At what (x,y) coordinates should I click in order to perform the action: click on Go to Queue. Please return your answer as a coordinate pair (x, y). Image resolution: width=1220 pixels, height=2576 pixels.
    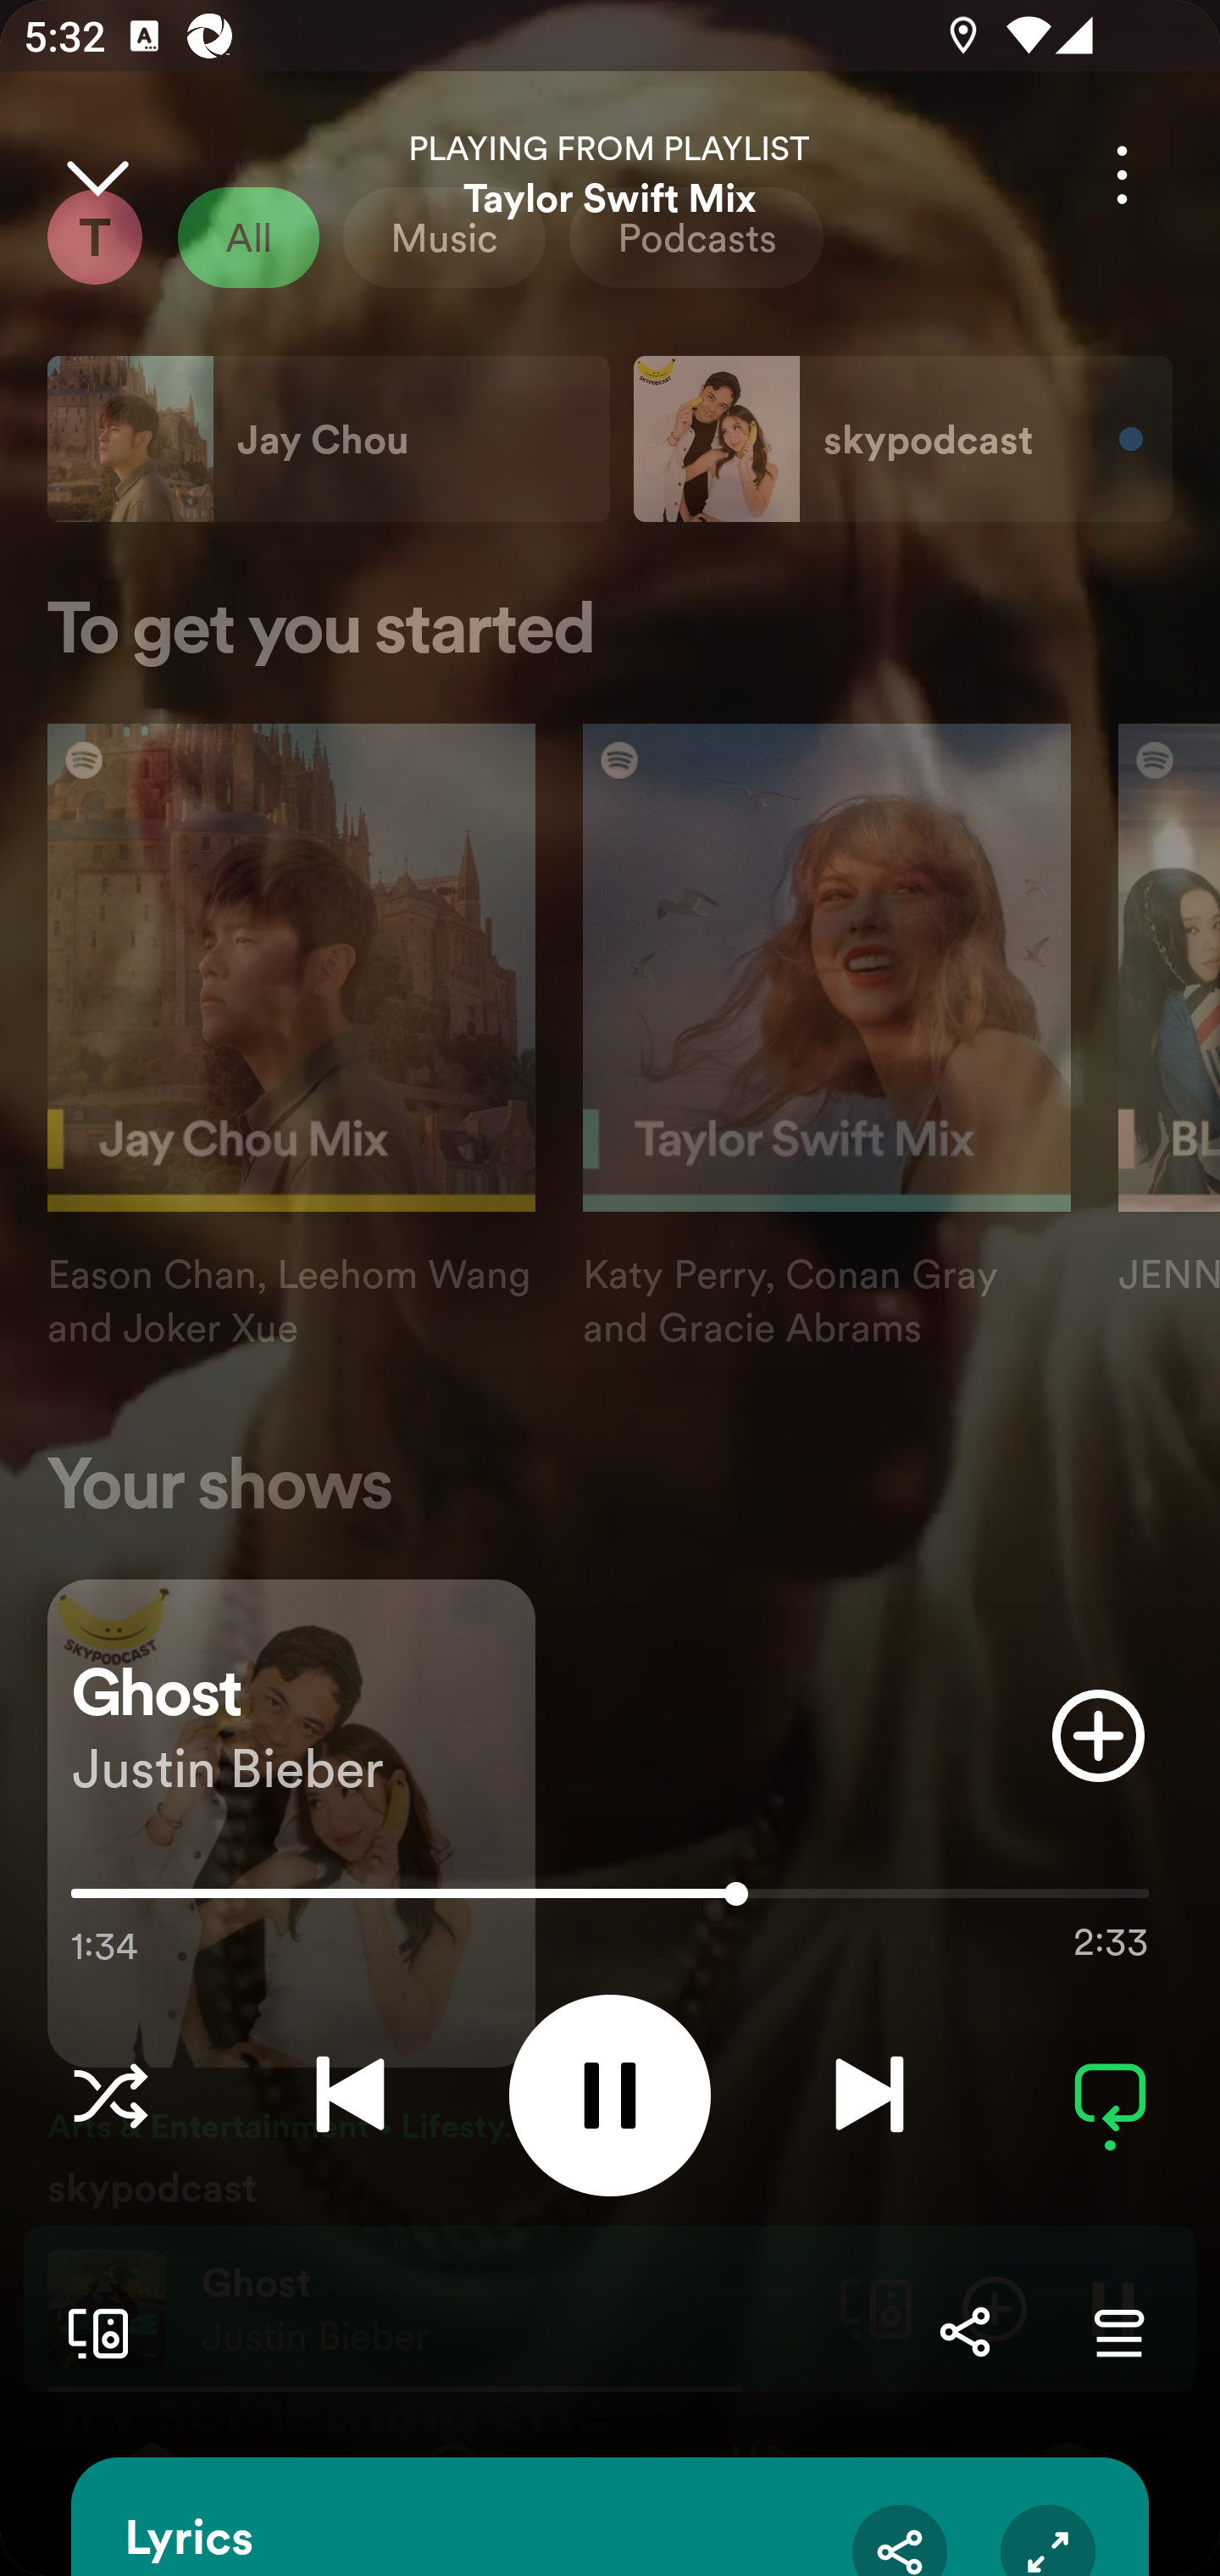
    Looking at the image, I should click on (1118, 2332).